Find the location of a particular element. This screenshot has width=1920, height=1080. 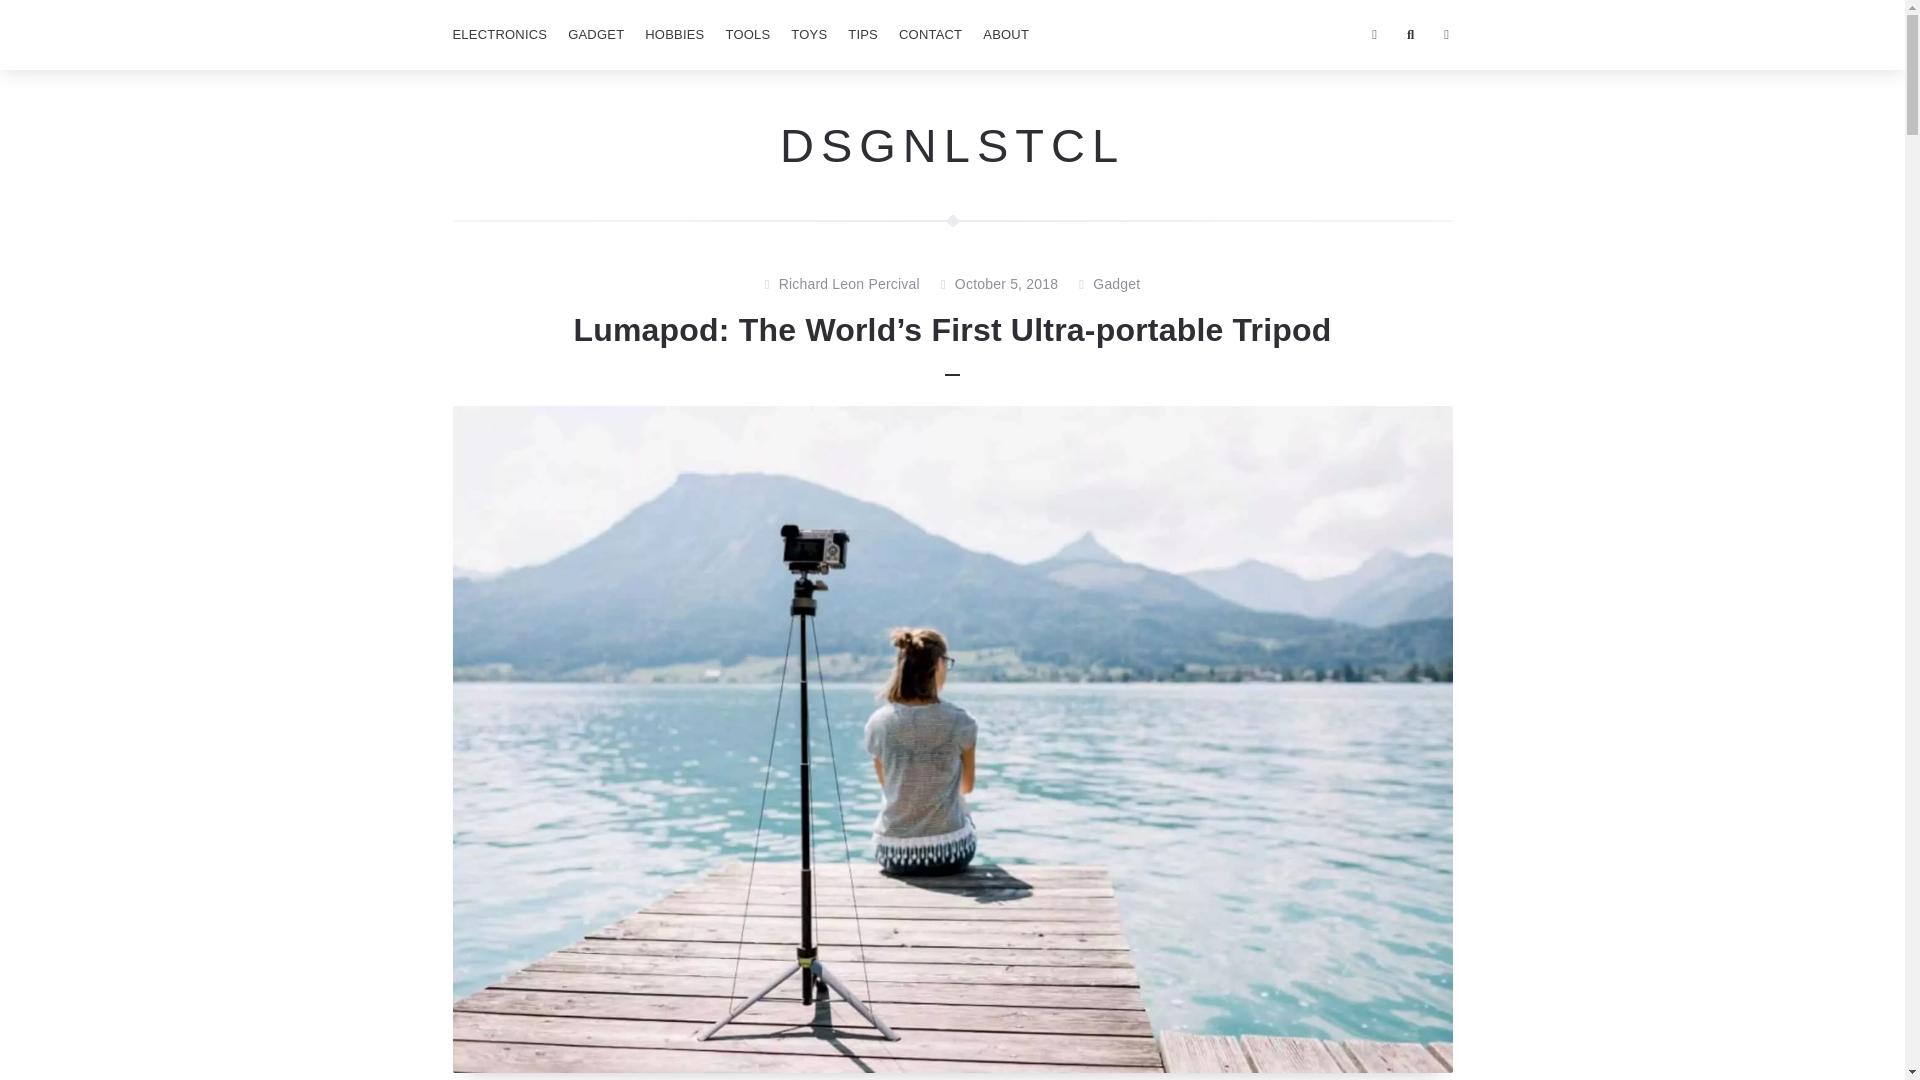

ABOUT is located at coordinates (1006, 35).